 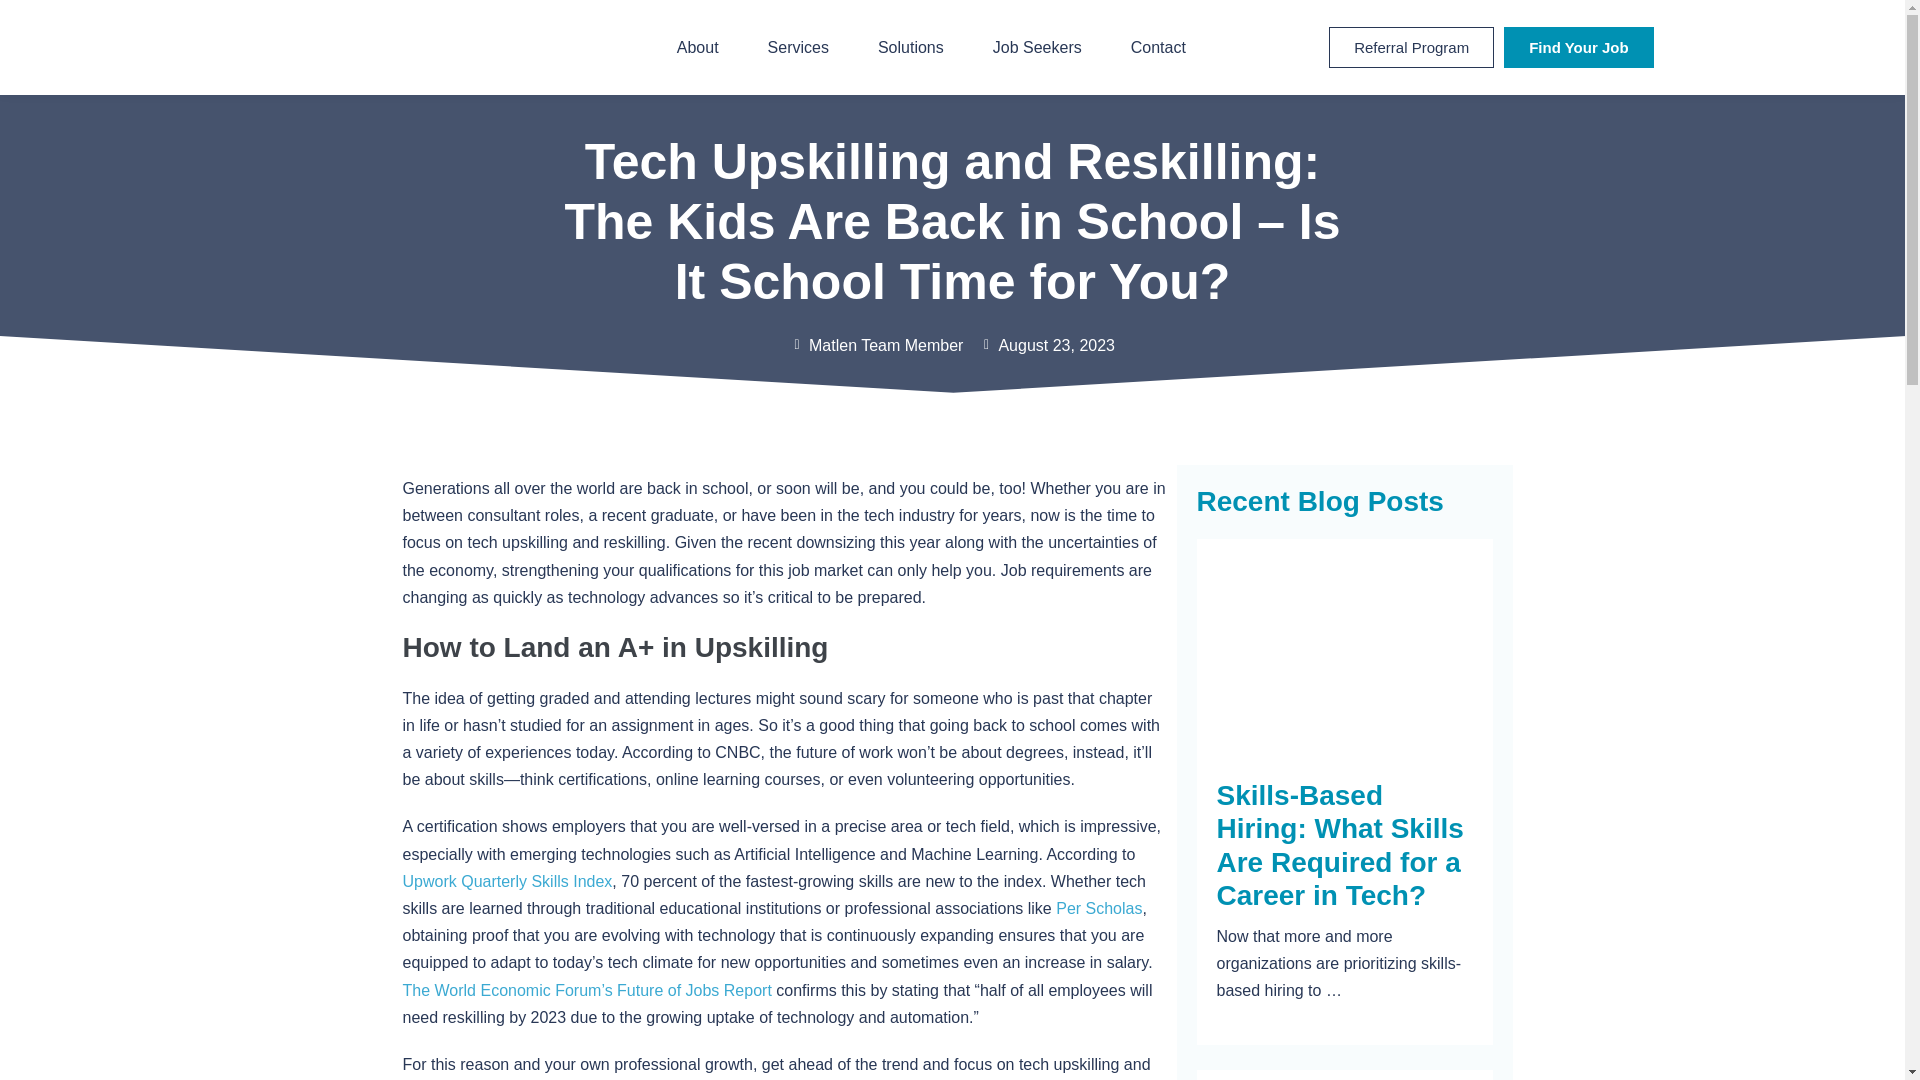 I want to click on Job Seekers, so click(x=1038, y=47).